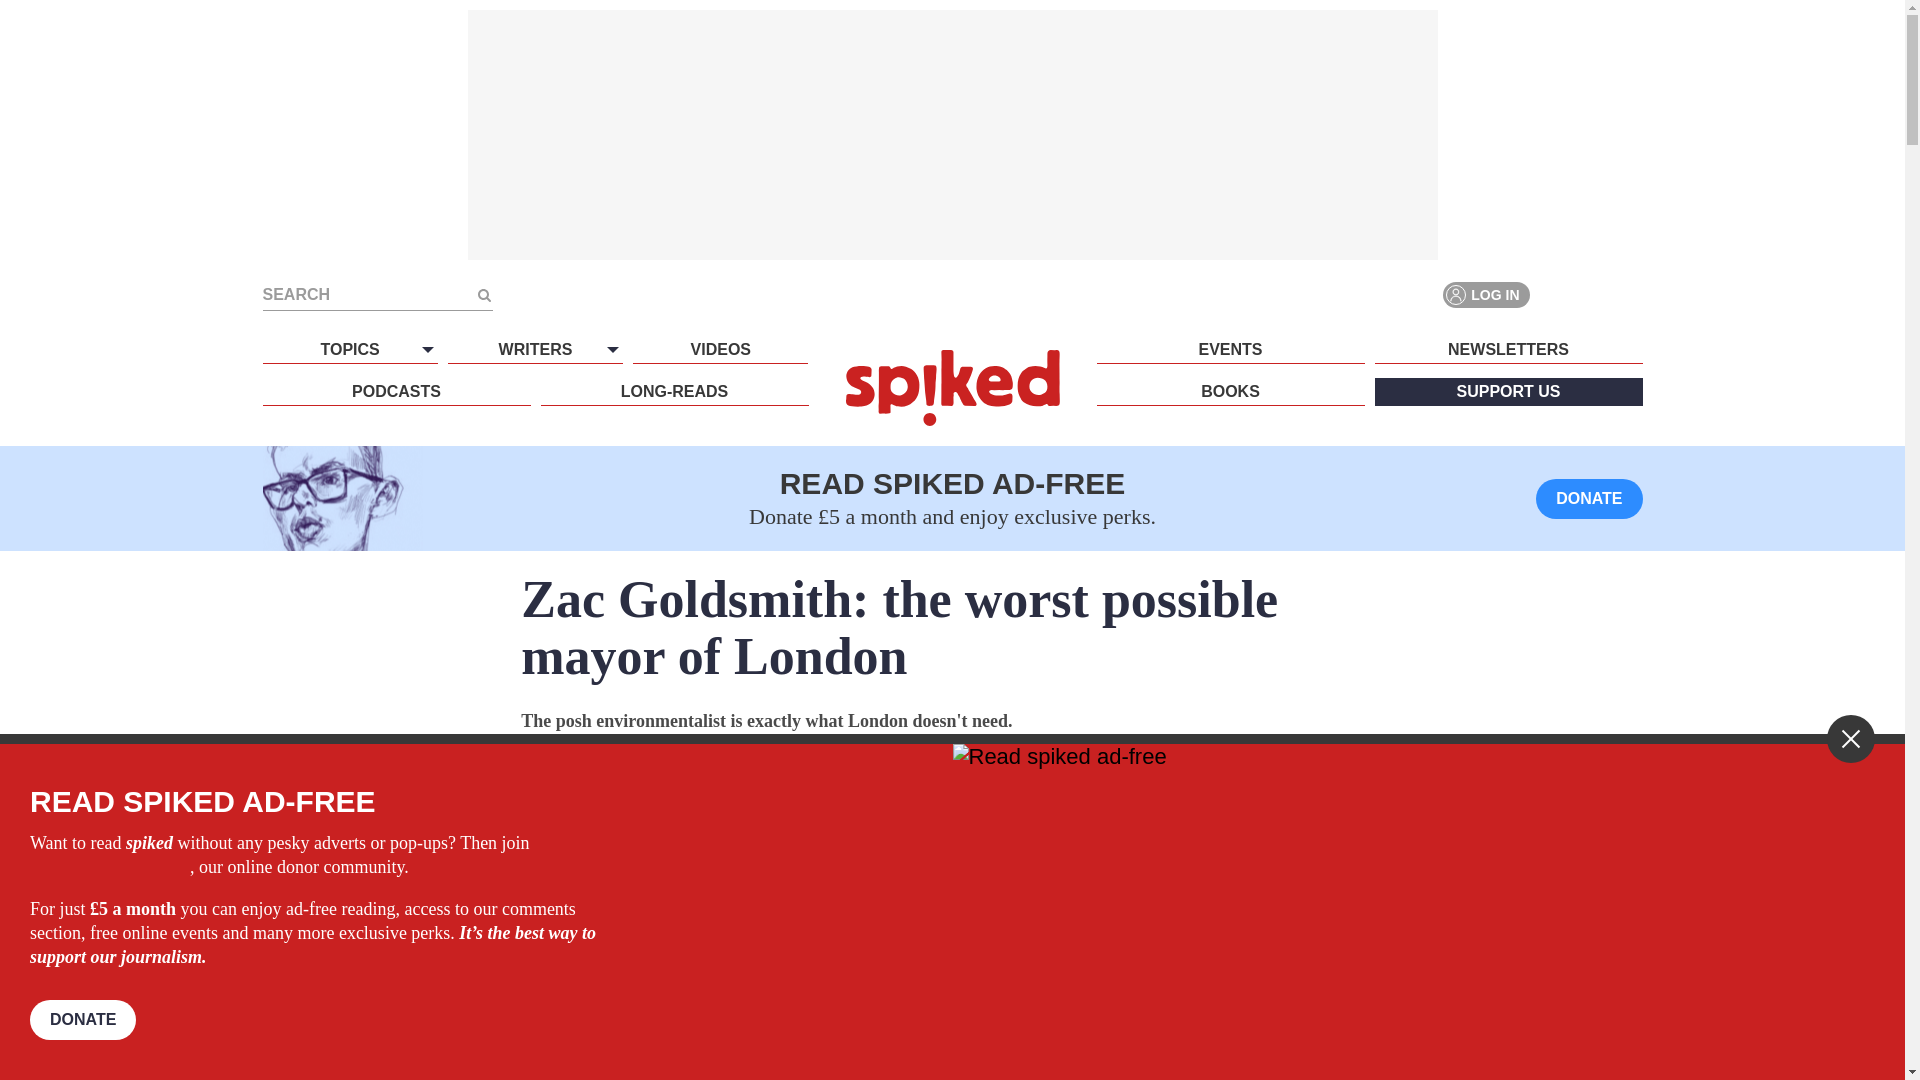  Describe the element at coordinates (1508, 392) in the screenshot. I see `SUPPORT US` at that location.